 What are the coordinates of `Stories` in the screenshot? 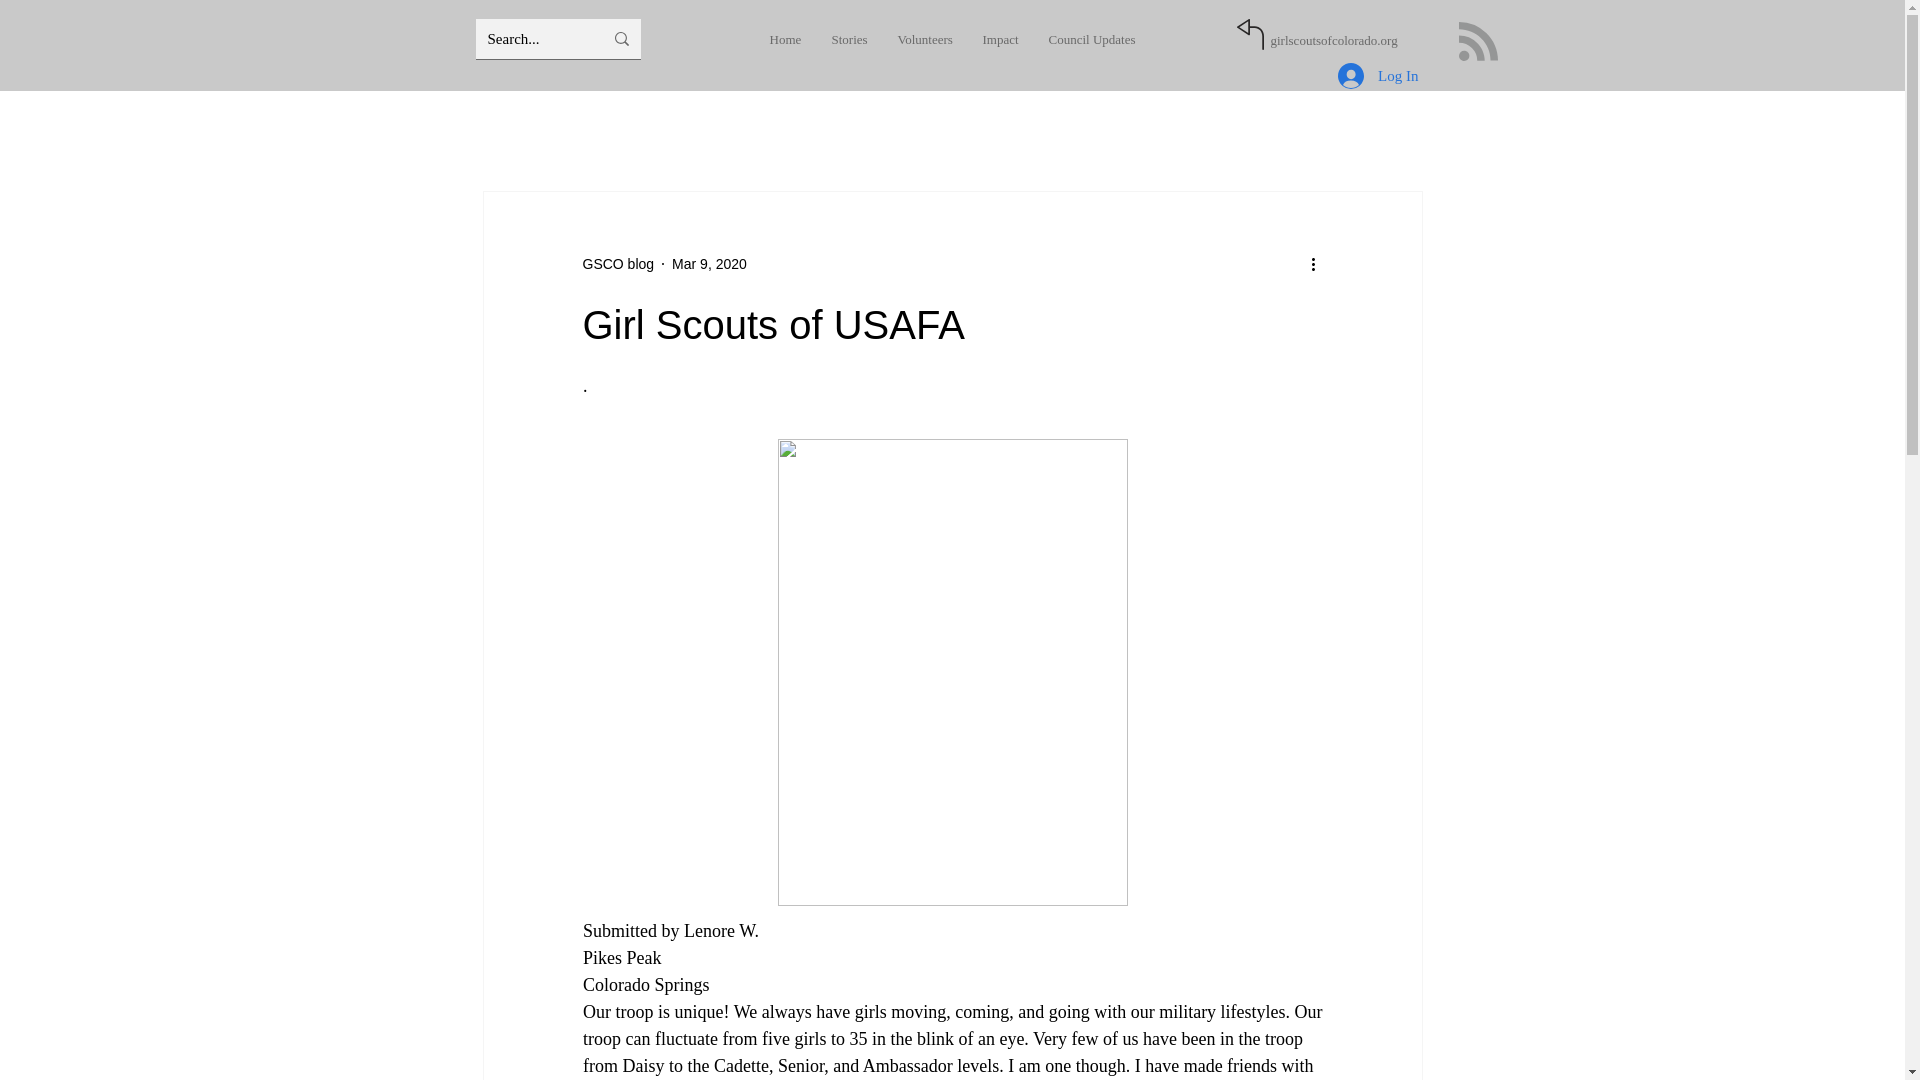 It's located at (848, 39).